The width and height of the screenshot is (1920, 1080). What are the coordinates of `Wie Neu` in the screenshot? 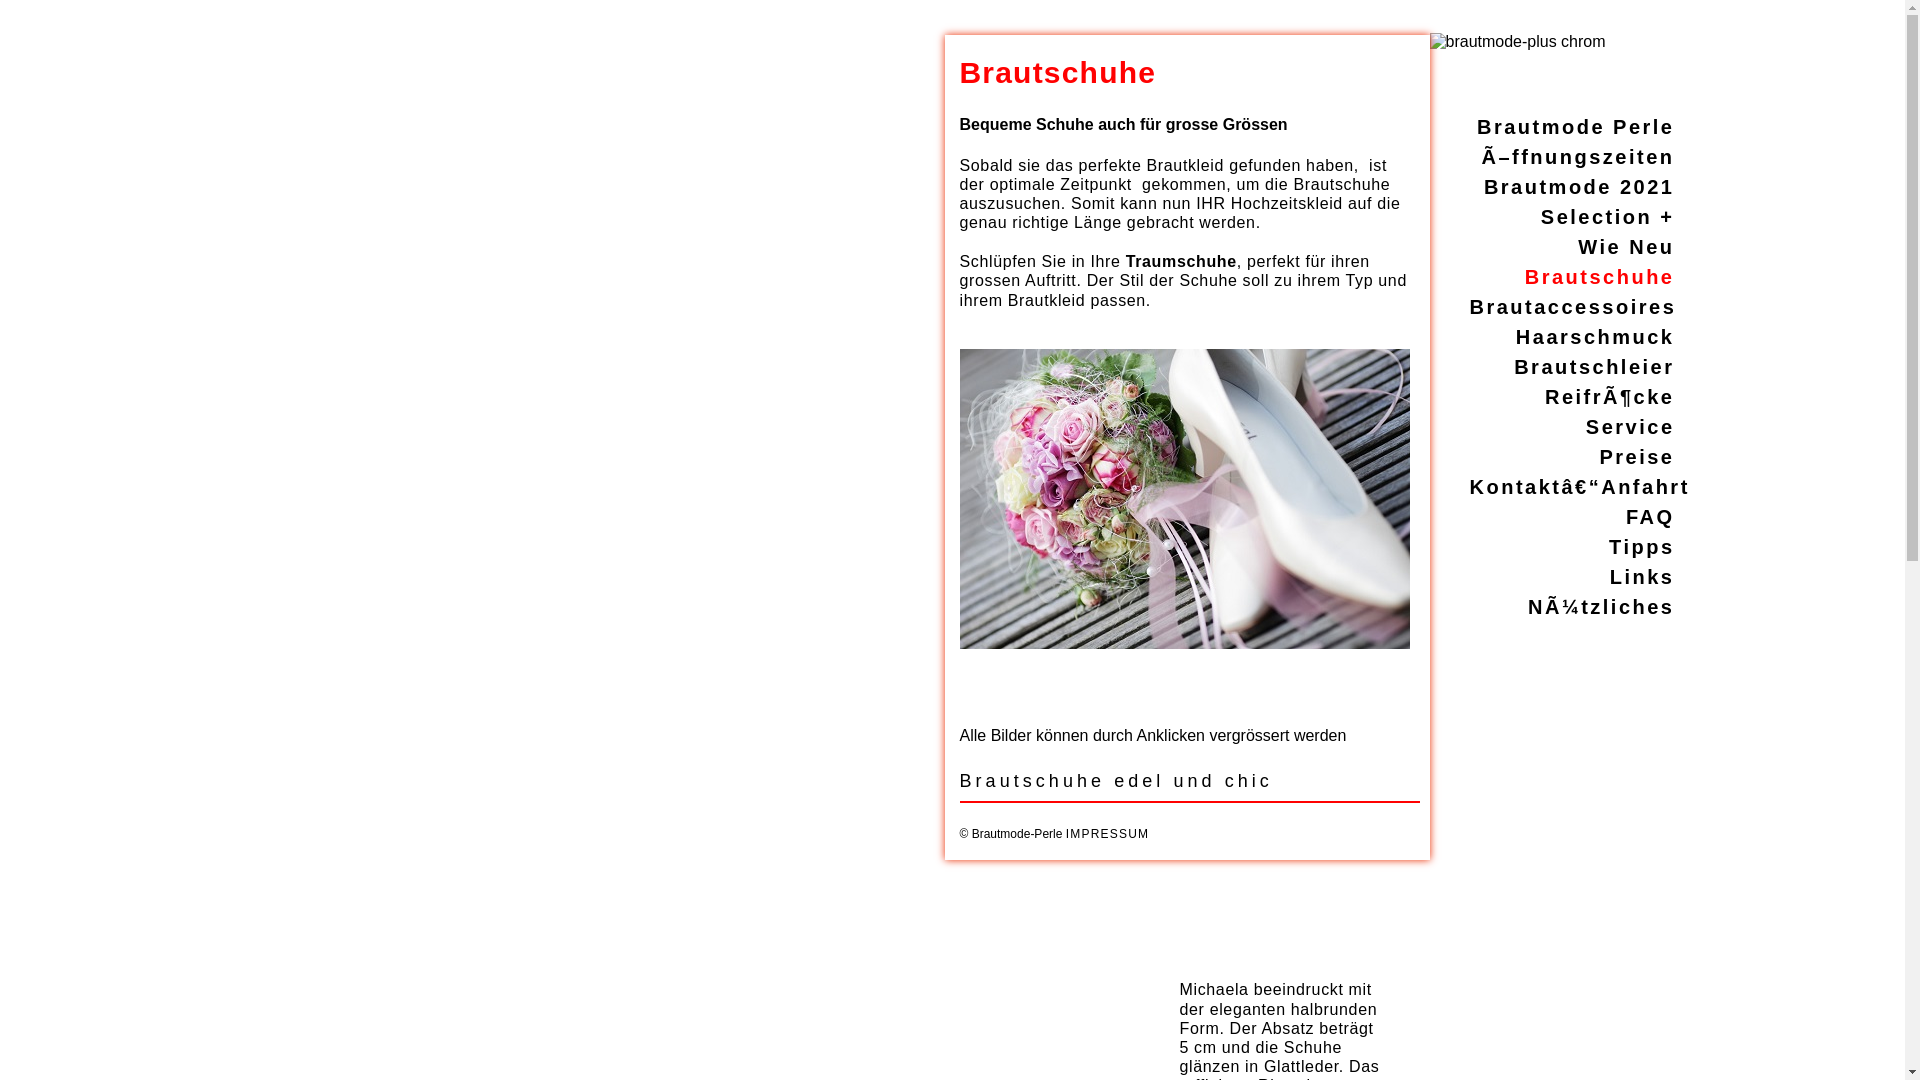 It's located at (1626, 247).